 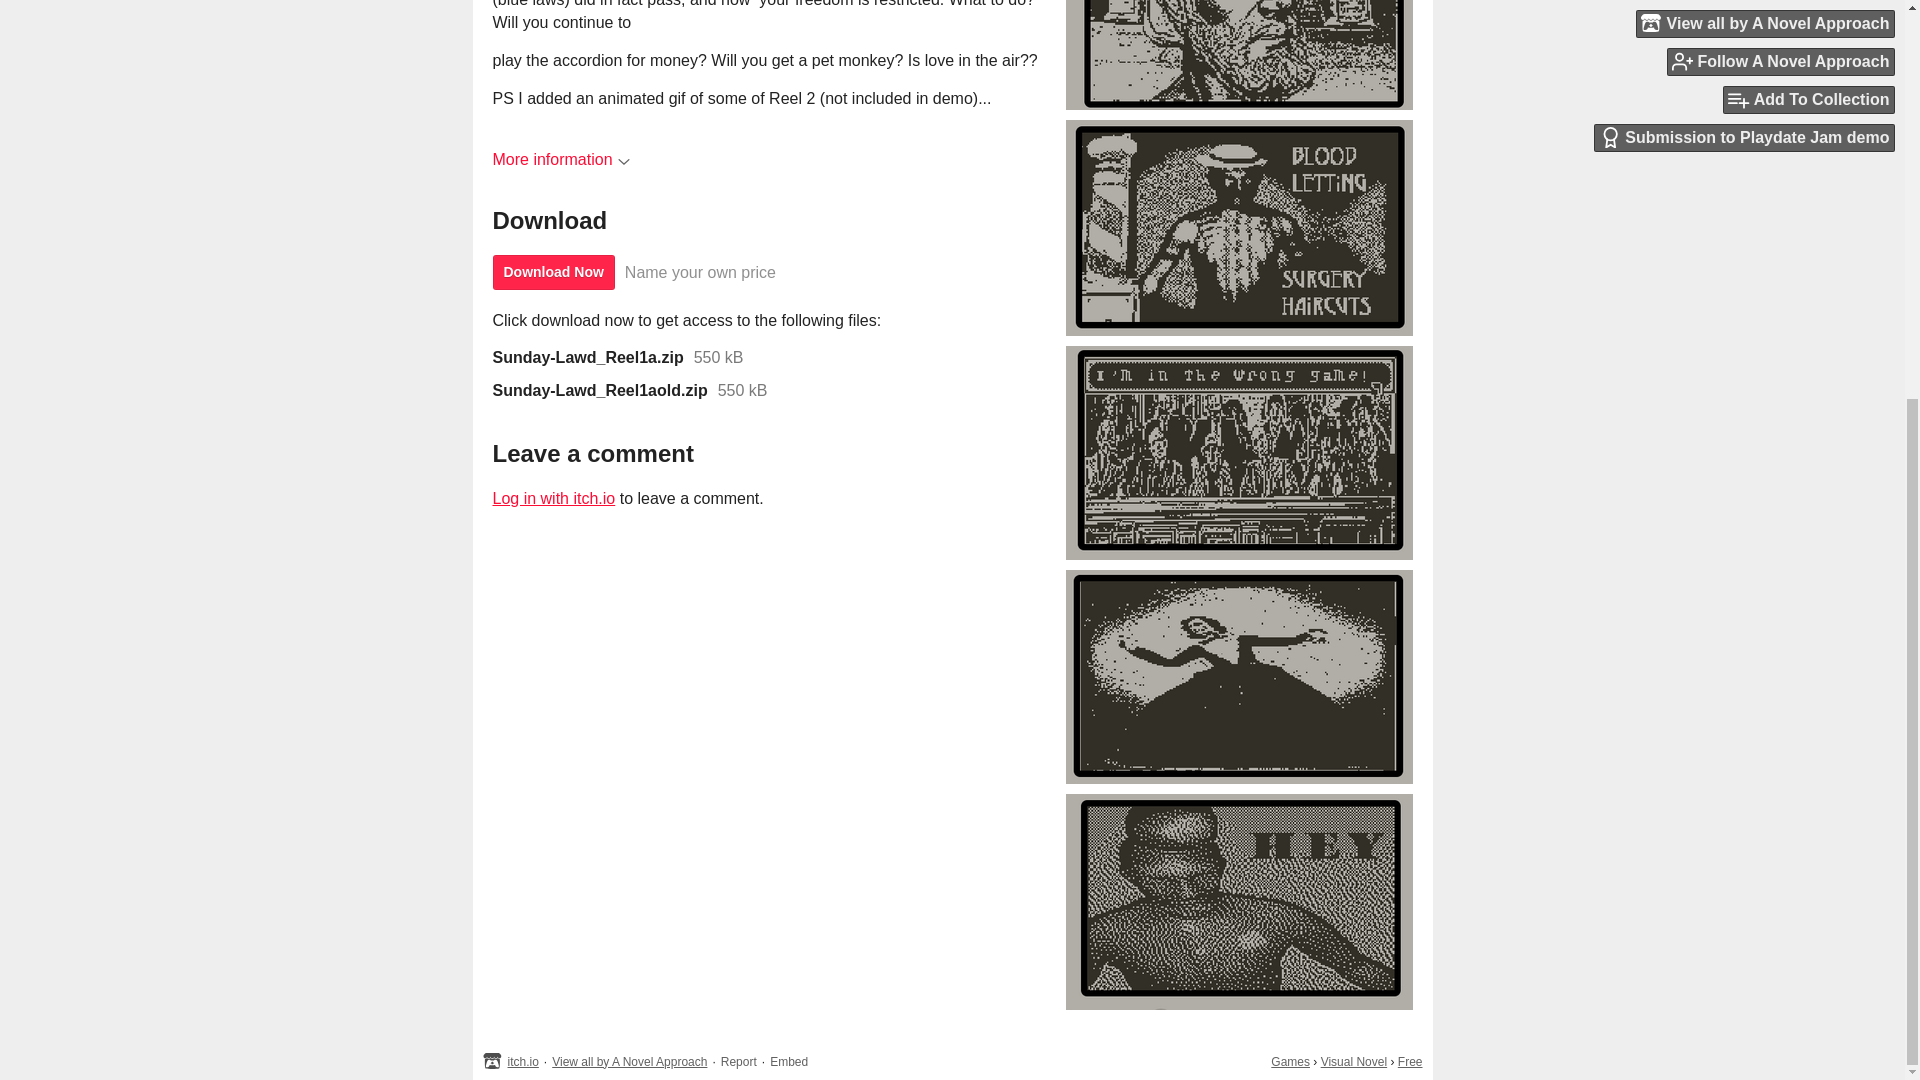 I want to click on Embed, so click(x=788, y=1062).